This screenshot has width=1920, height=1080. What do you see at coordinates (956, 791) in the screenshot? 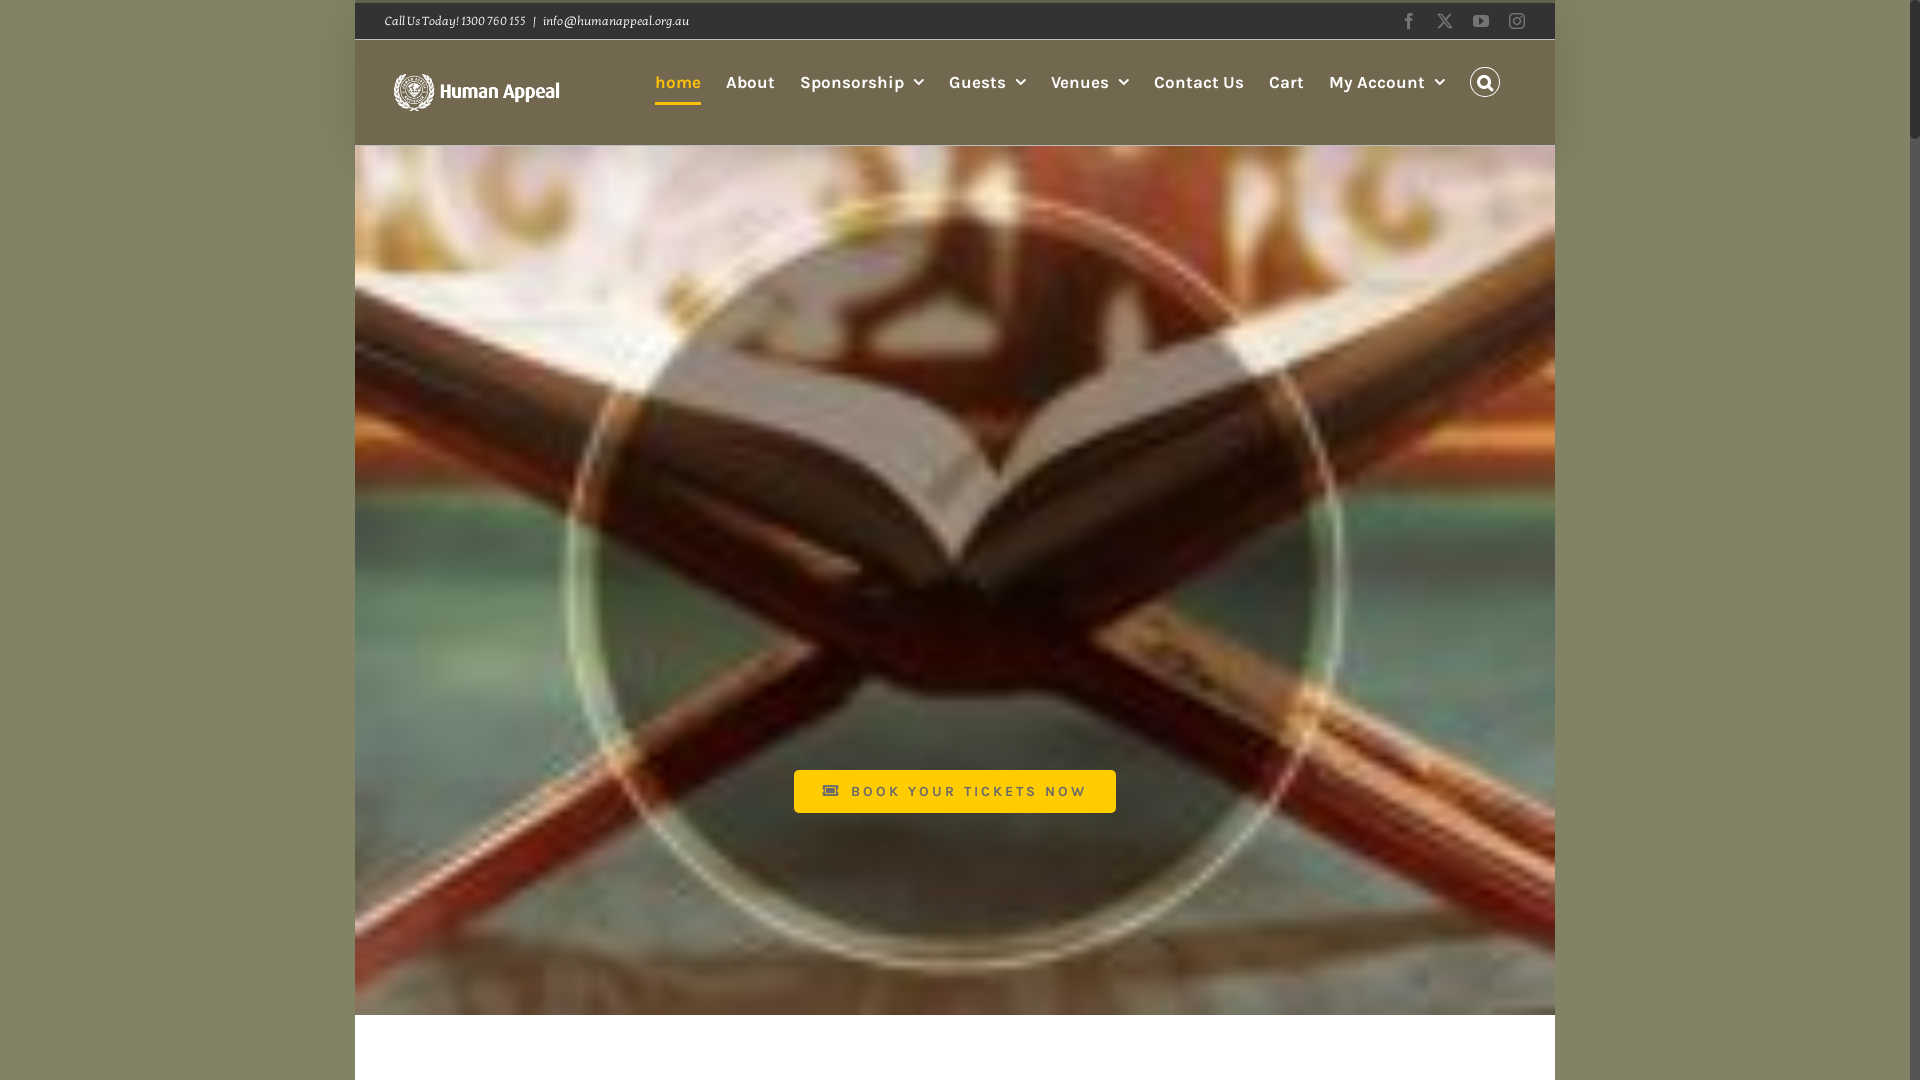
I see `BOOK YOUR TICKETS NOW` at bounding box center [956, 791].